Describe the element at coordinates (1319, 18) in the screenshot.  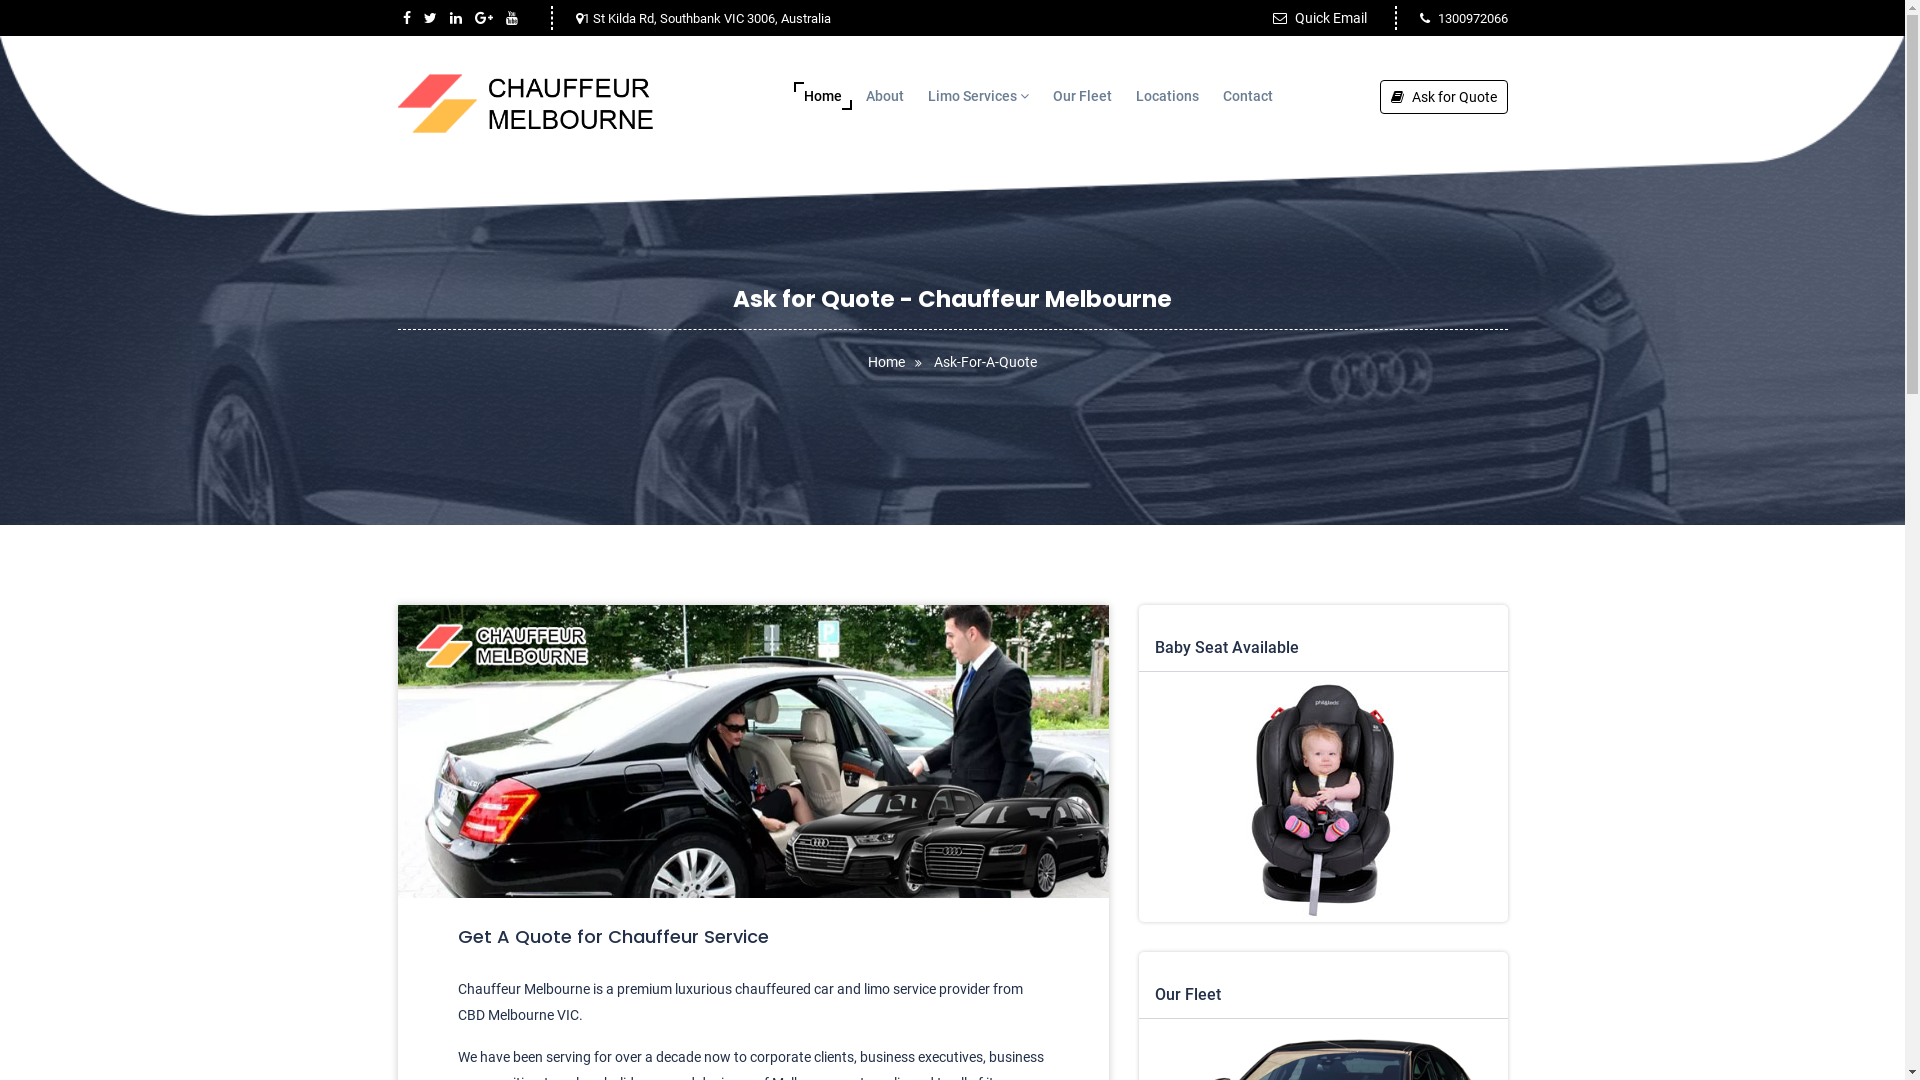
I see `Quick Email` at that location.